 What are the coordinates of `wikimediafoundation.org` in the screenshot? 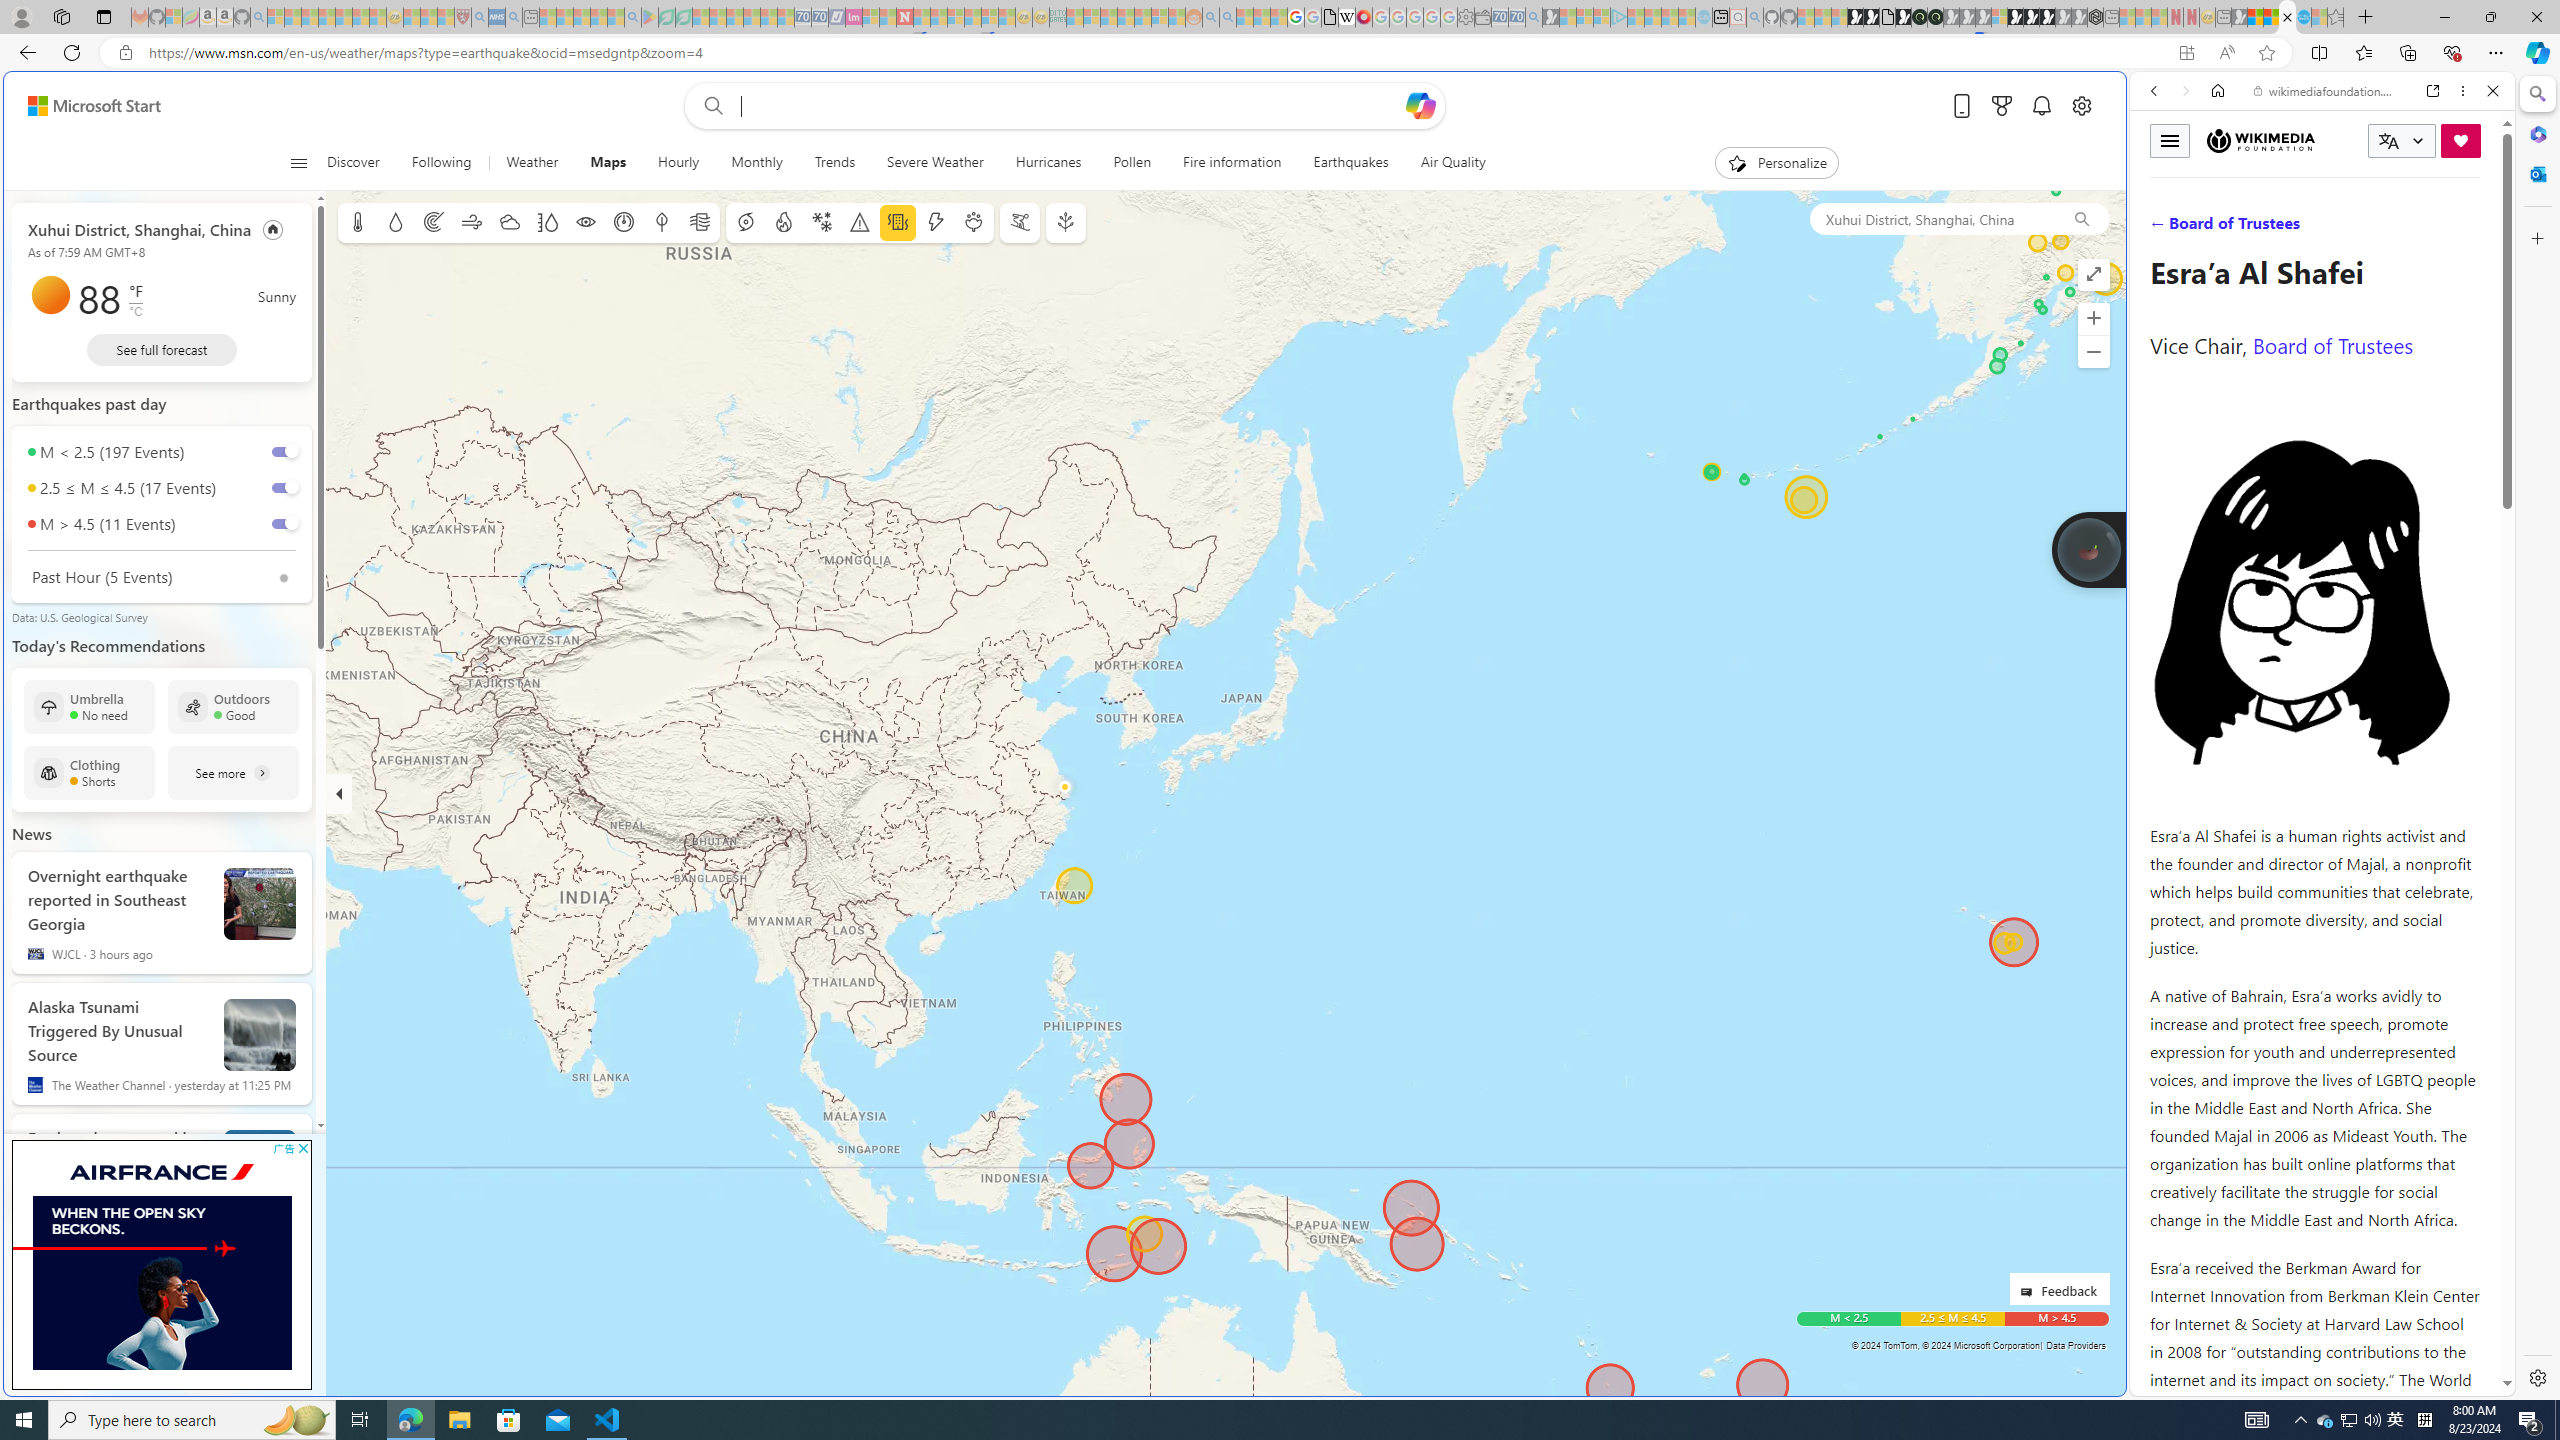 It's located at (2326, 91).